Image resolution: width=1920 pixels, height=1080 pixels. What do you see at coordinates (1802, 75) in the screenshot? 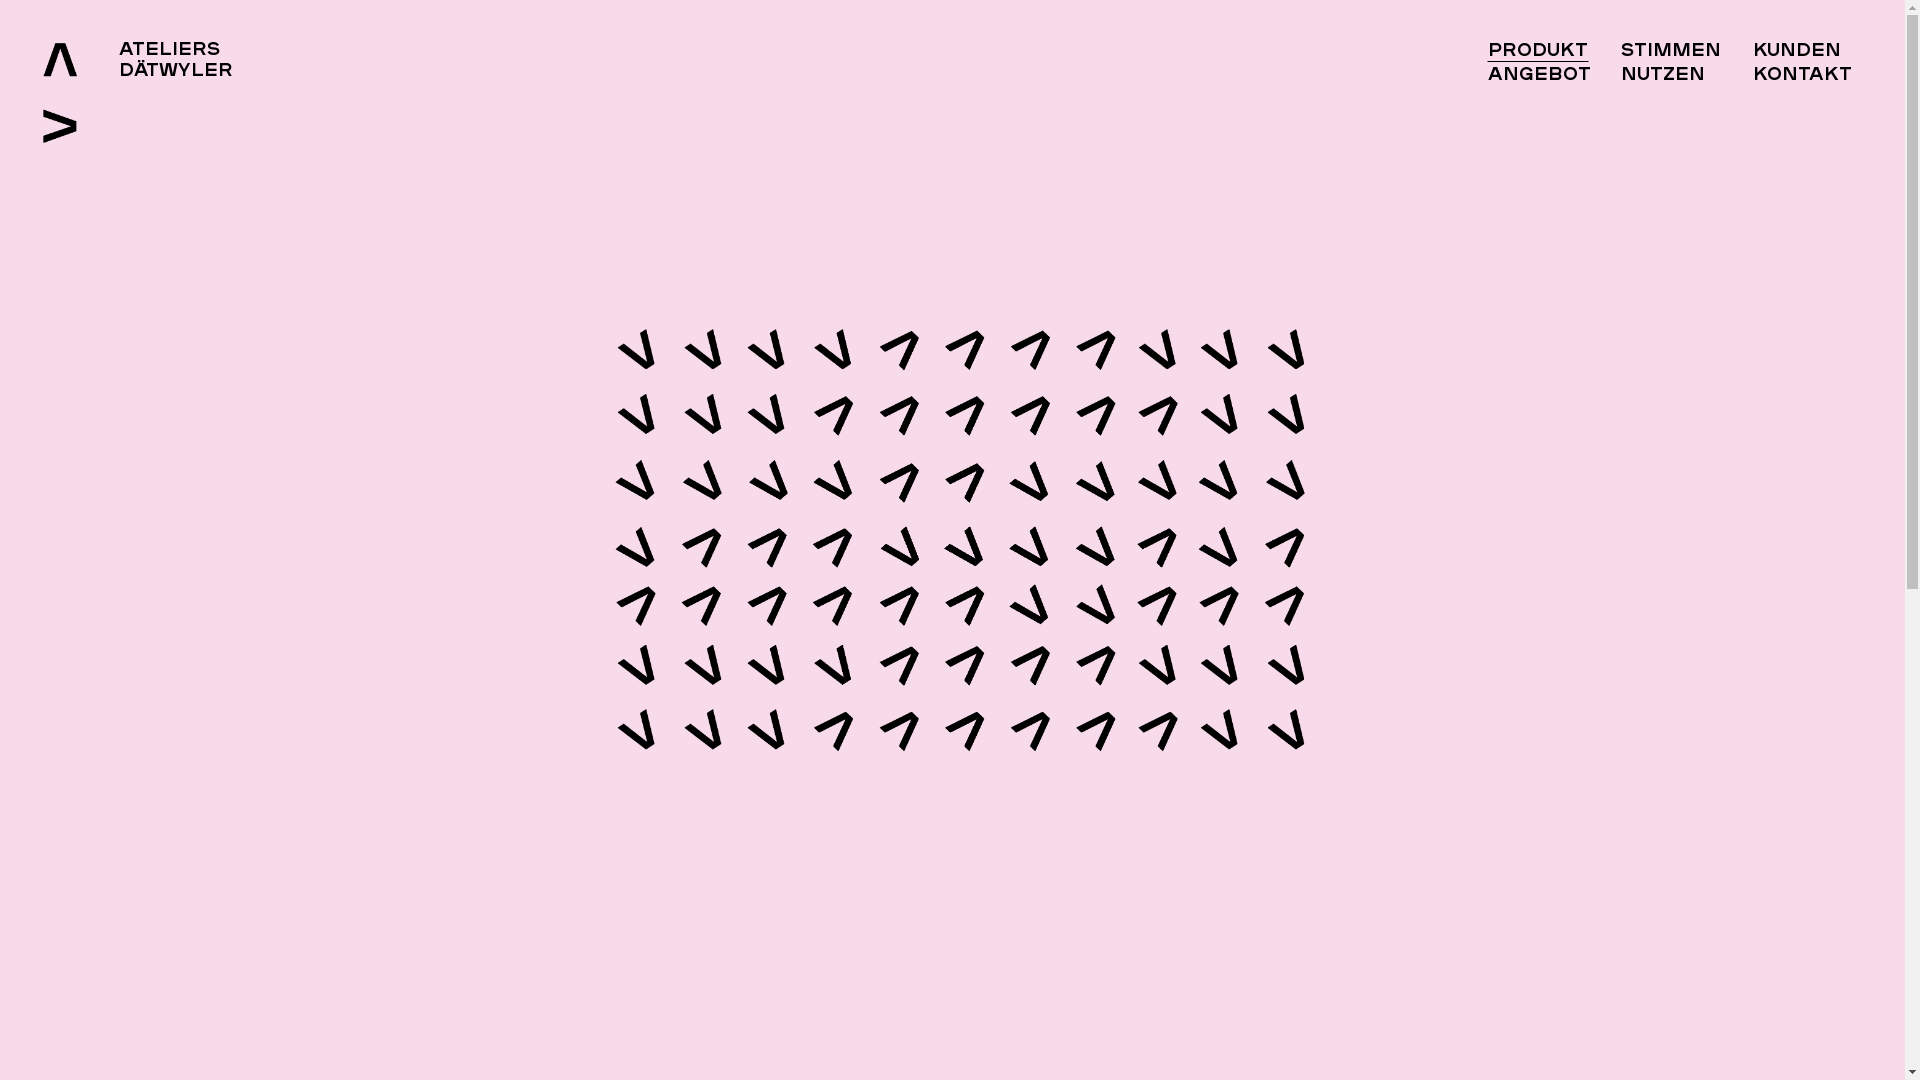
I see `Kontakt` at bounding box center [1802, 75].